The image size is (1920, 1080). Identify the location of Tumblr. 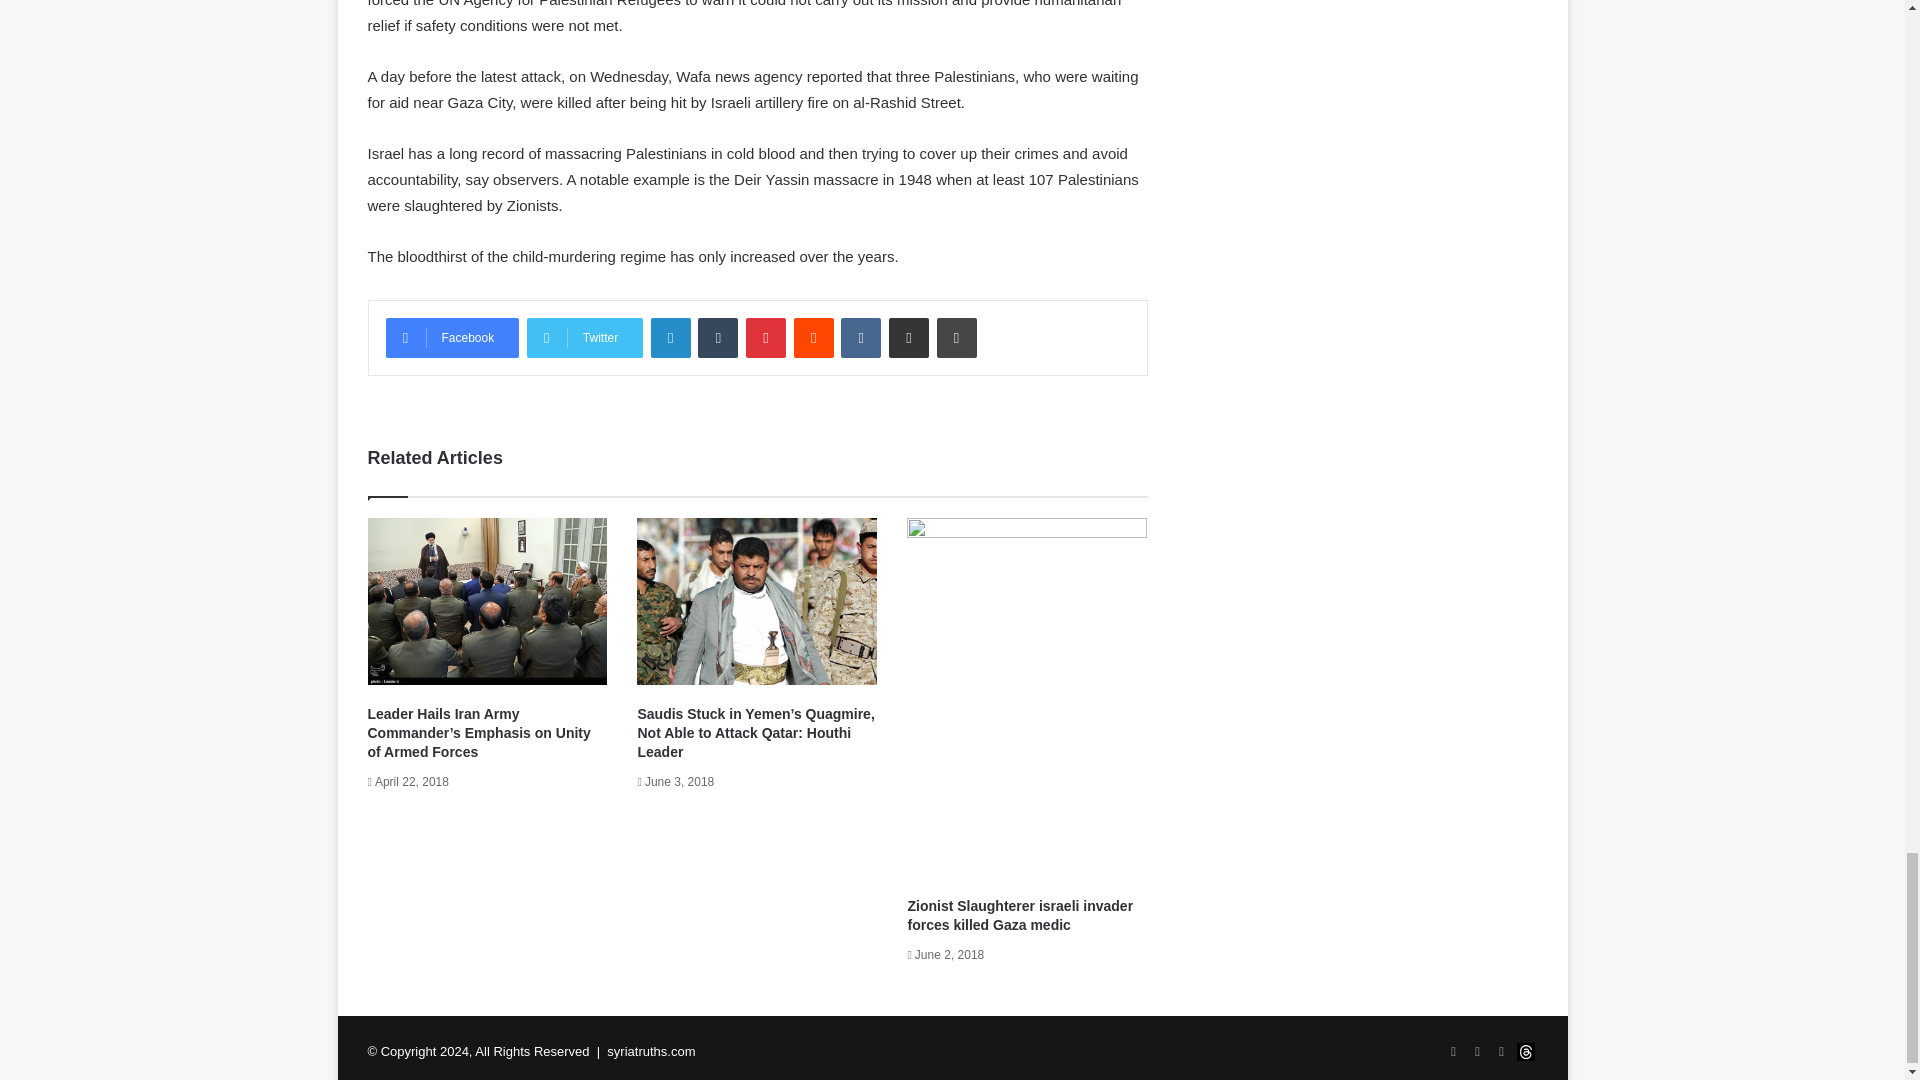
(718, 337).